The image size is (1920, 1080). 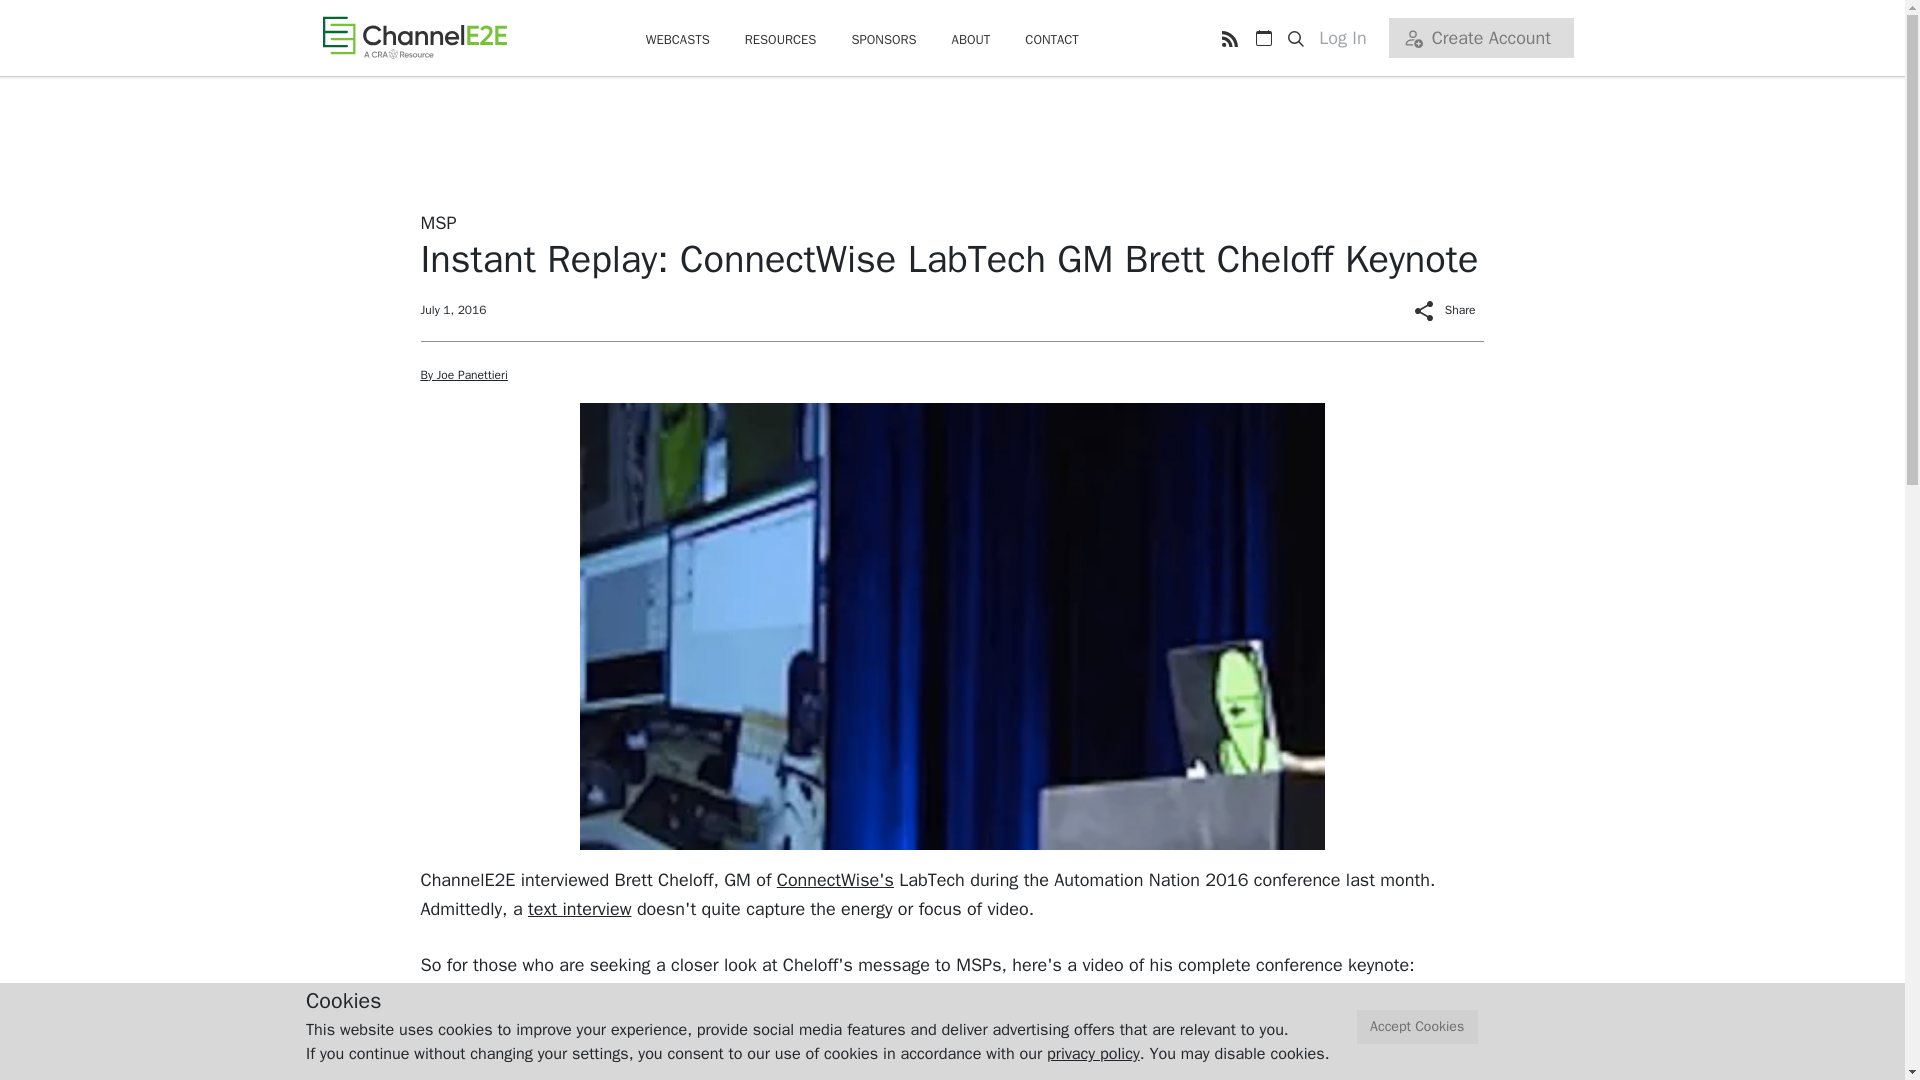 What do you see at coordinates (1263, 38) in the screenshot?
I see `View Cybersecurity Conference Calendar` at bounding box center [1263, 38].